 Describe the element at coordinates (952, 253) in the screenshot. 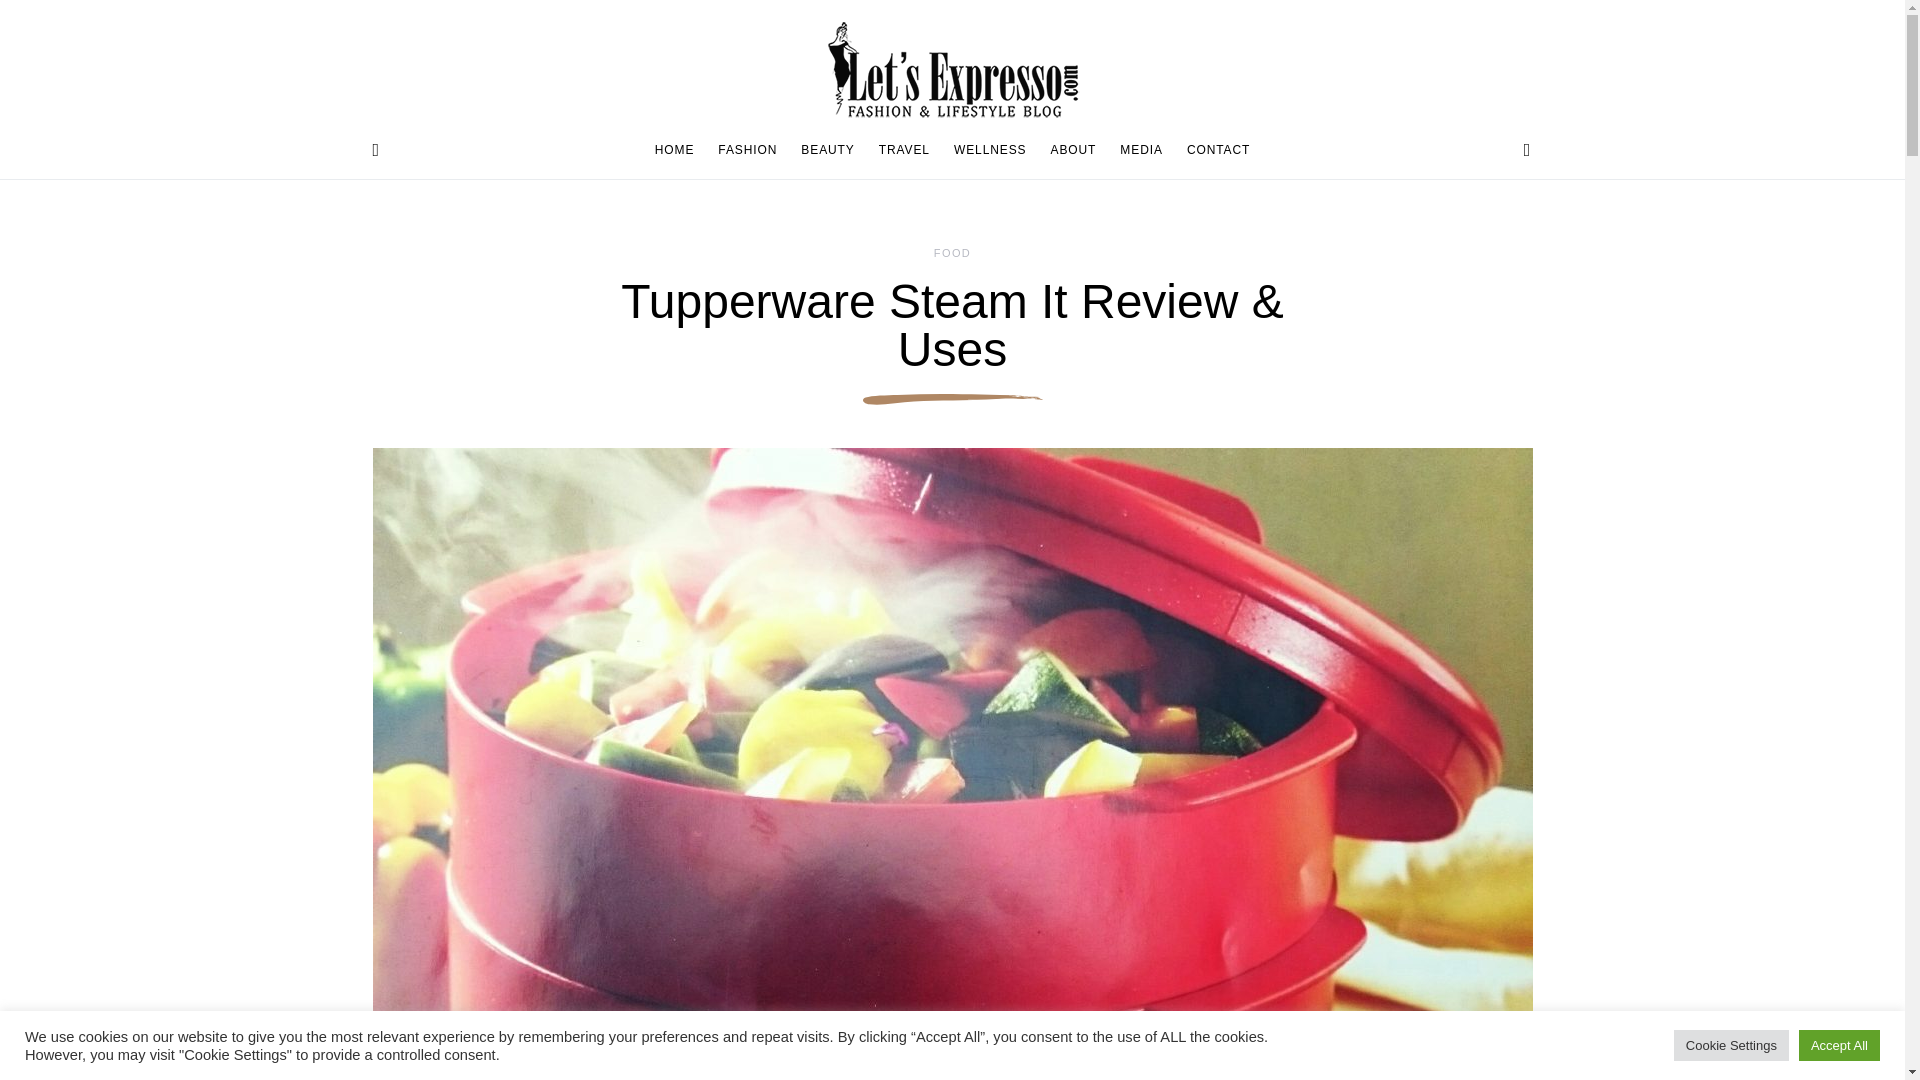

I see `FOOD` at that location.